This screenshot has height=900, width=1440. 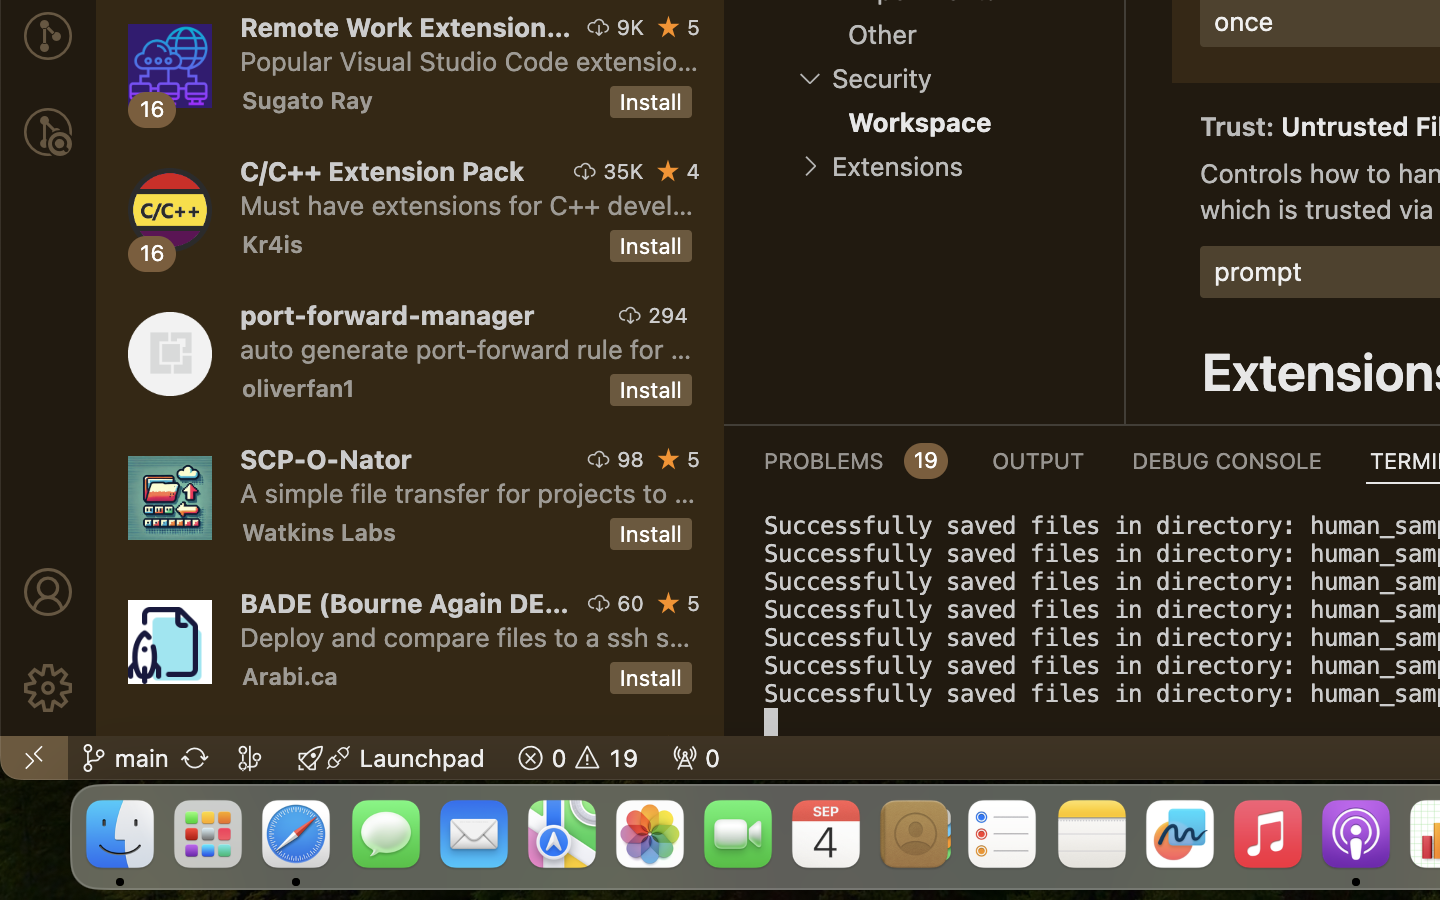 I want to click on BADE (Bourne Again DEploy), so click(x=405, y=603).